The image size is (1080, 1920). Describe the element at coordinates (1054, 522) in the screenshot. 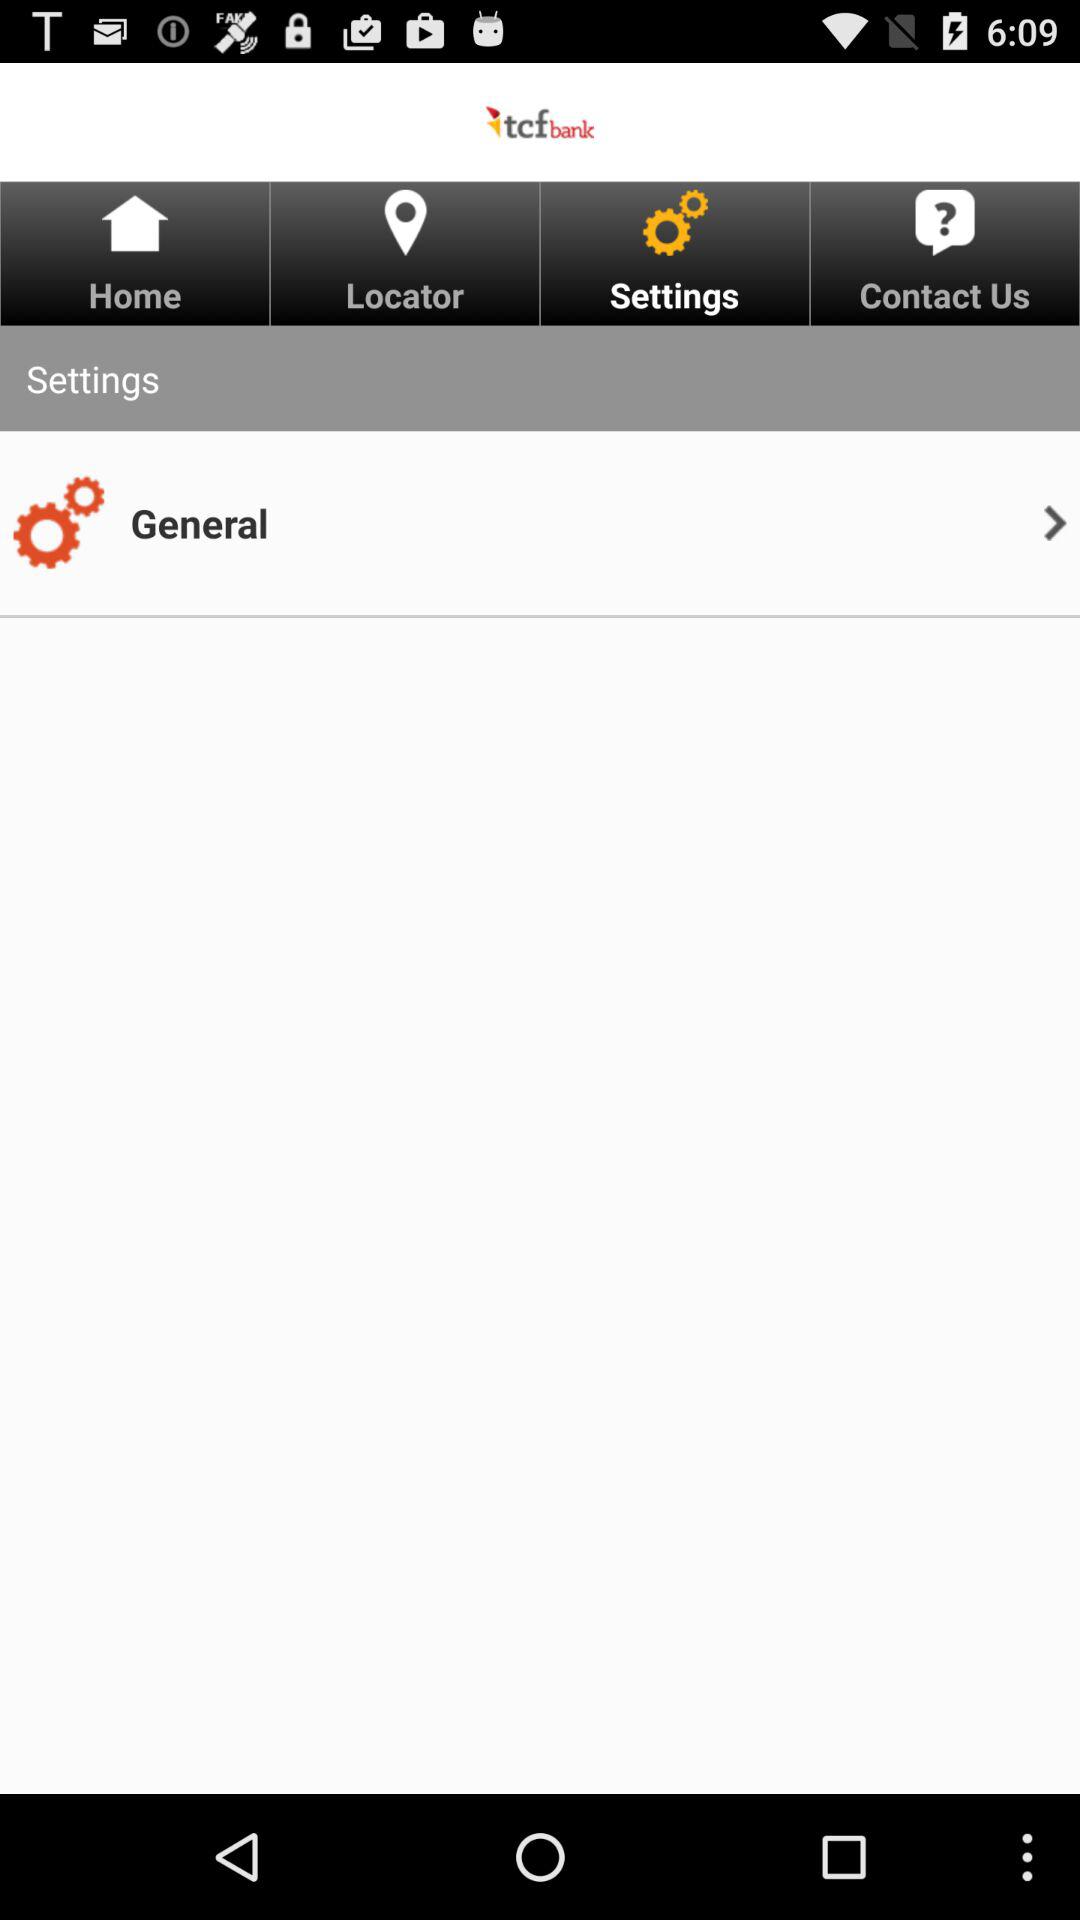

I see `turn on app next to general item` at that location.